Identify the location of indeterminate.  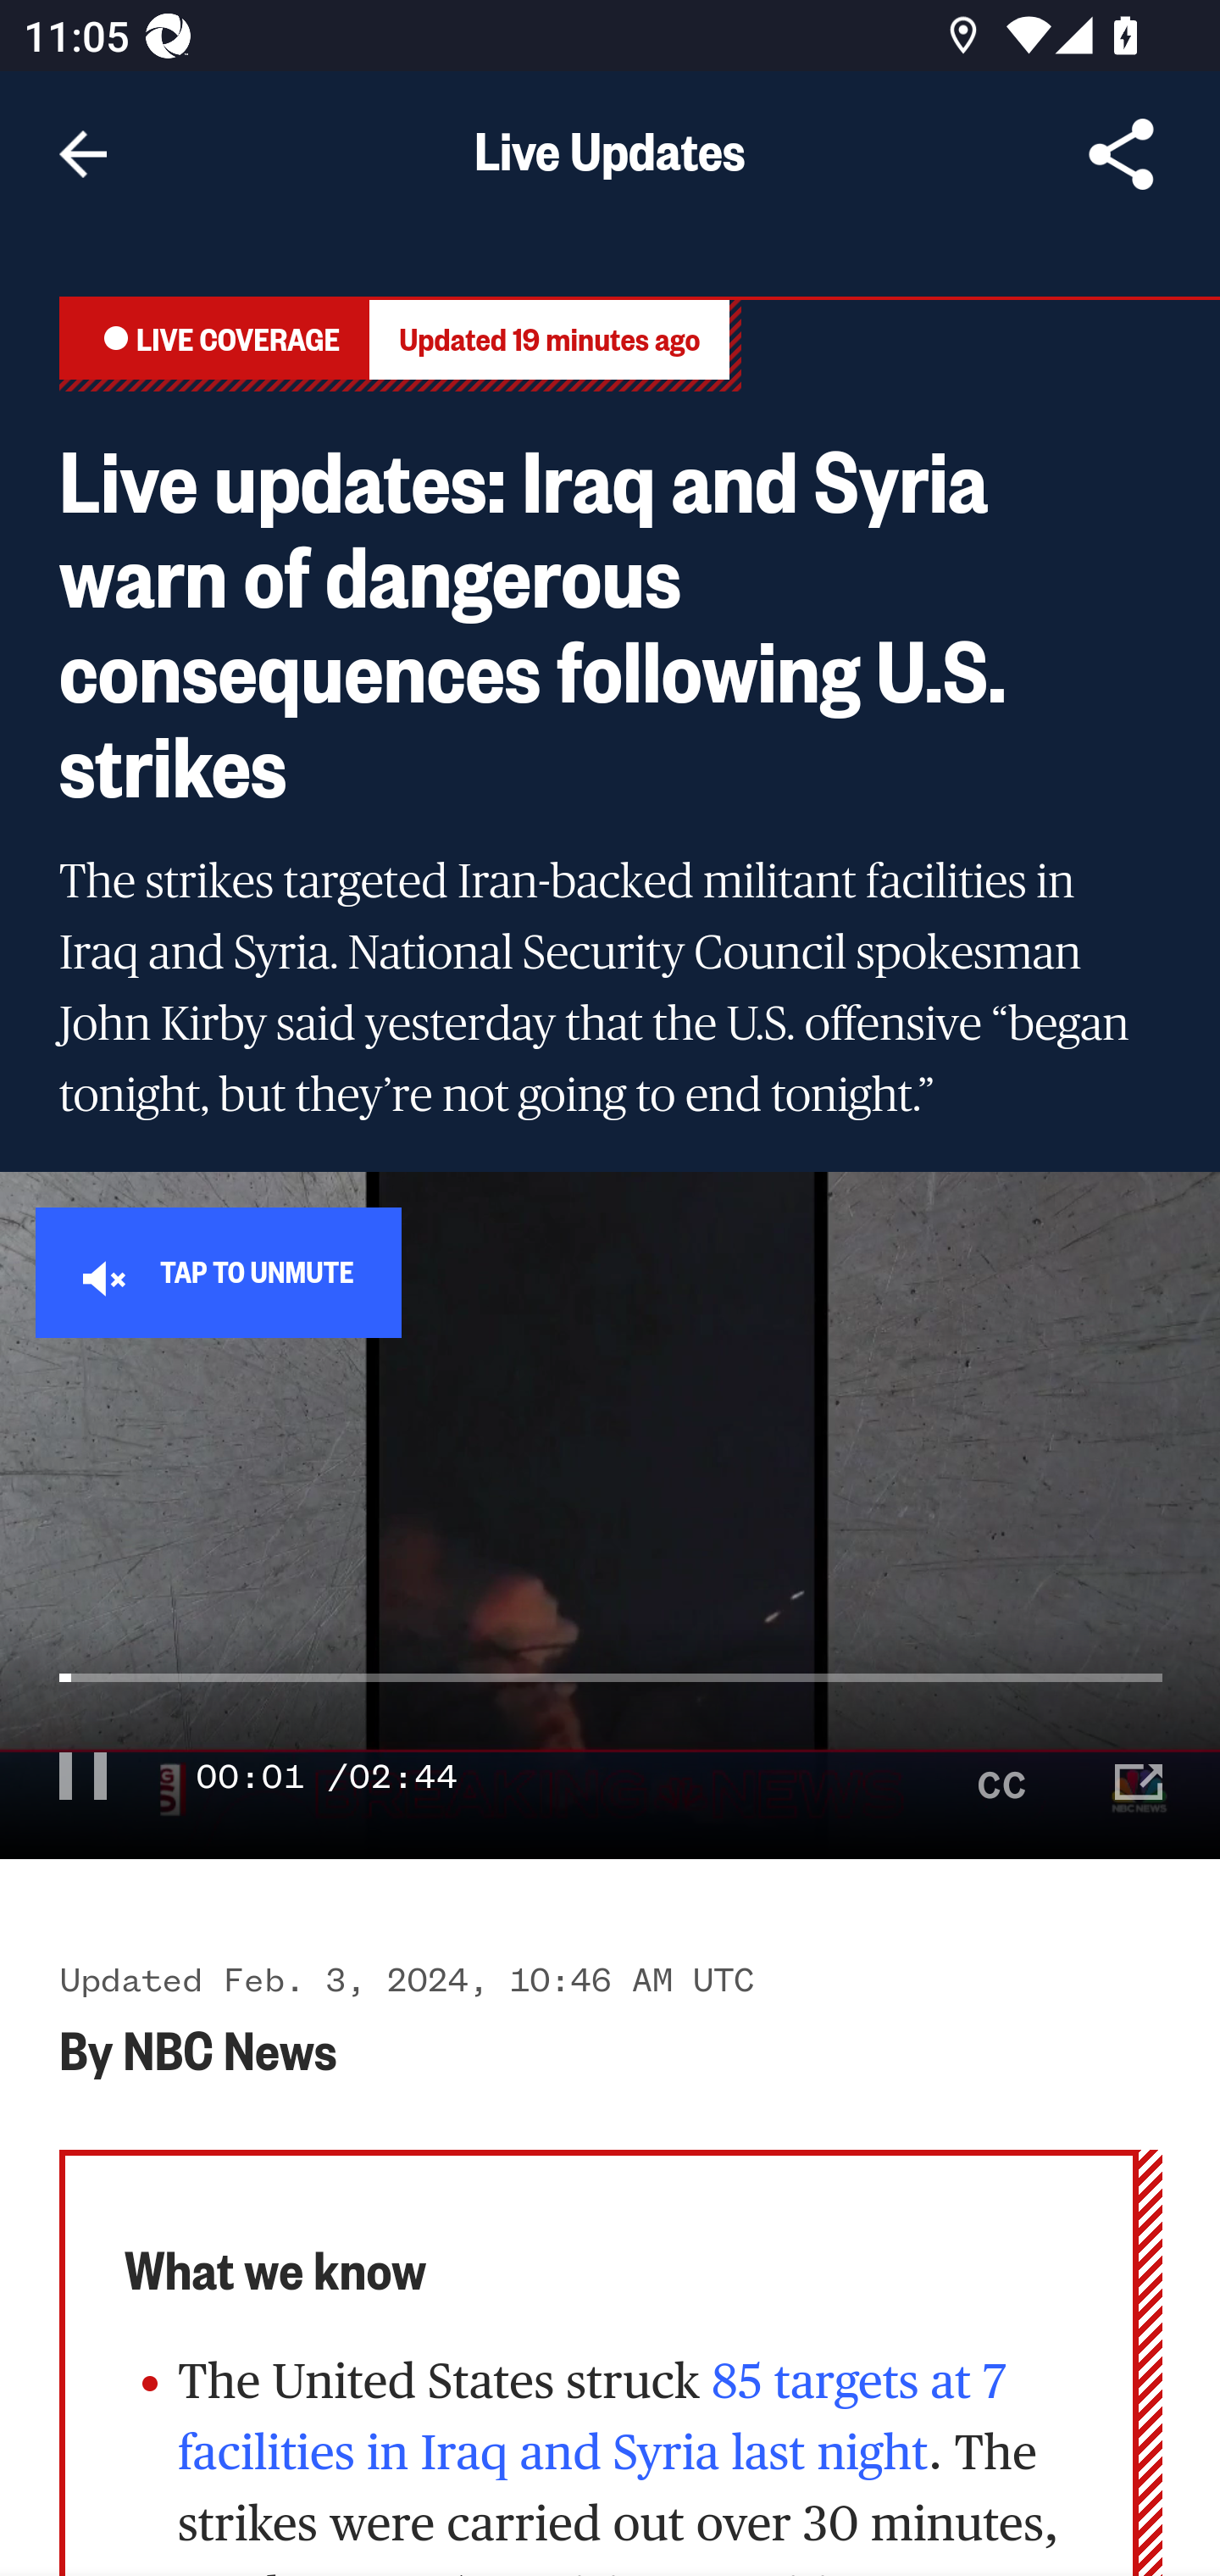
(612, 1707).